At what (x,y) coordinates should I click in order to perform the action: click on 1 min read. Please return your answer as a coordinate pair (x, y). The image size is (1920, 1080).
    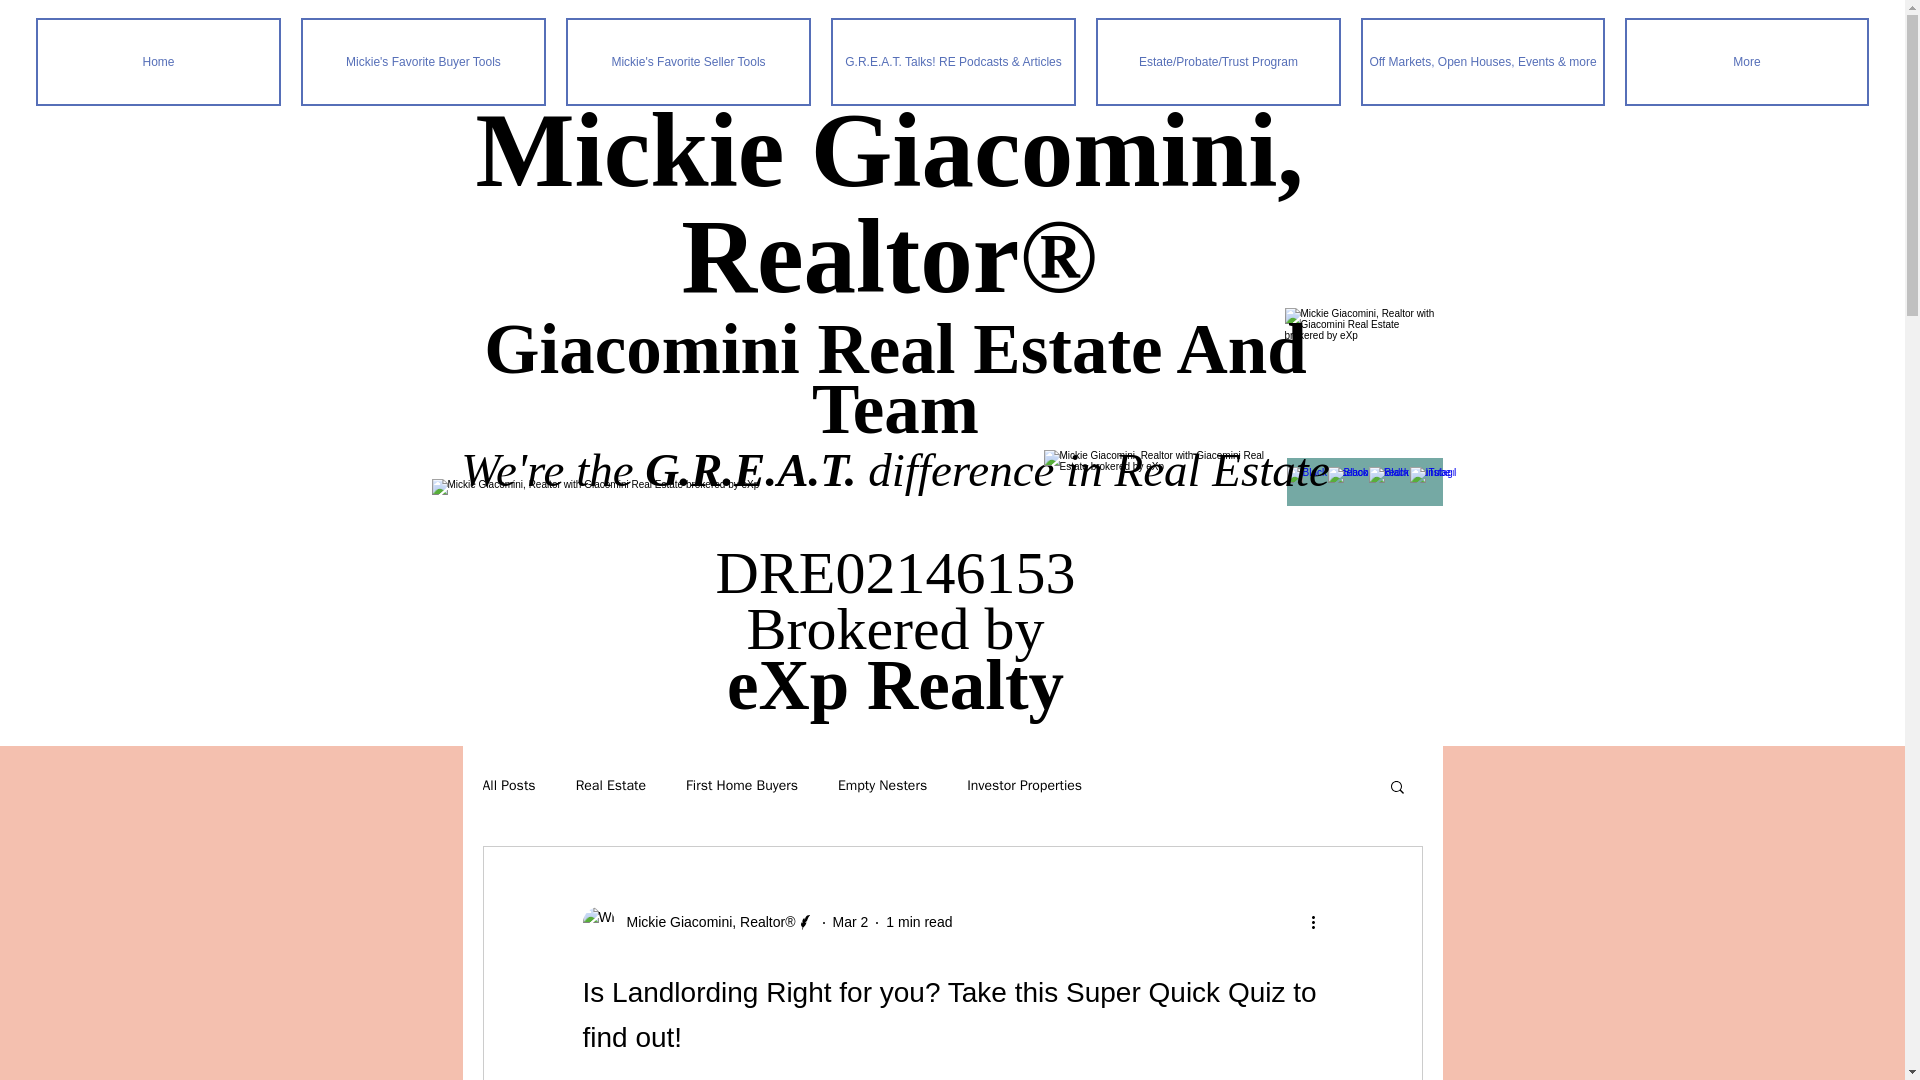
    Looking at the image, I should click on (918, 921).